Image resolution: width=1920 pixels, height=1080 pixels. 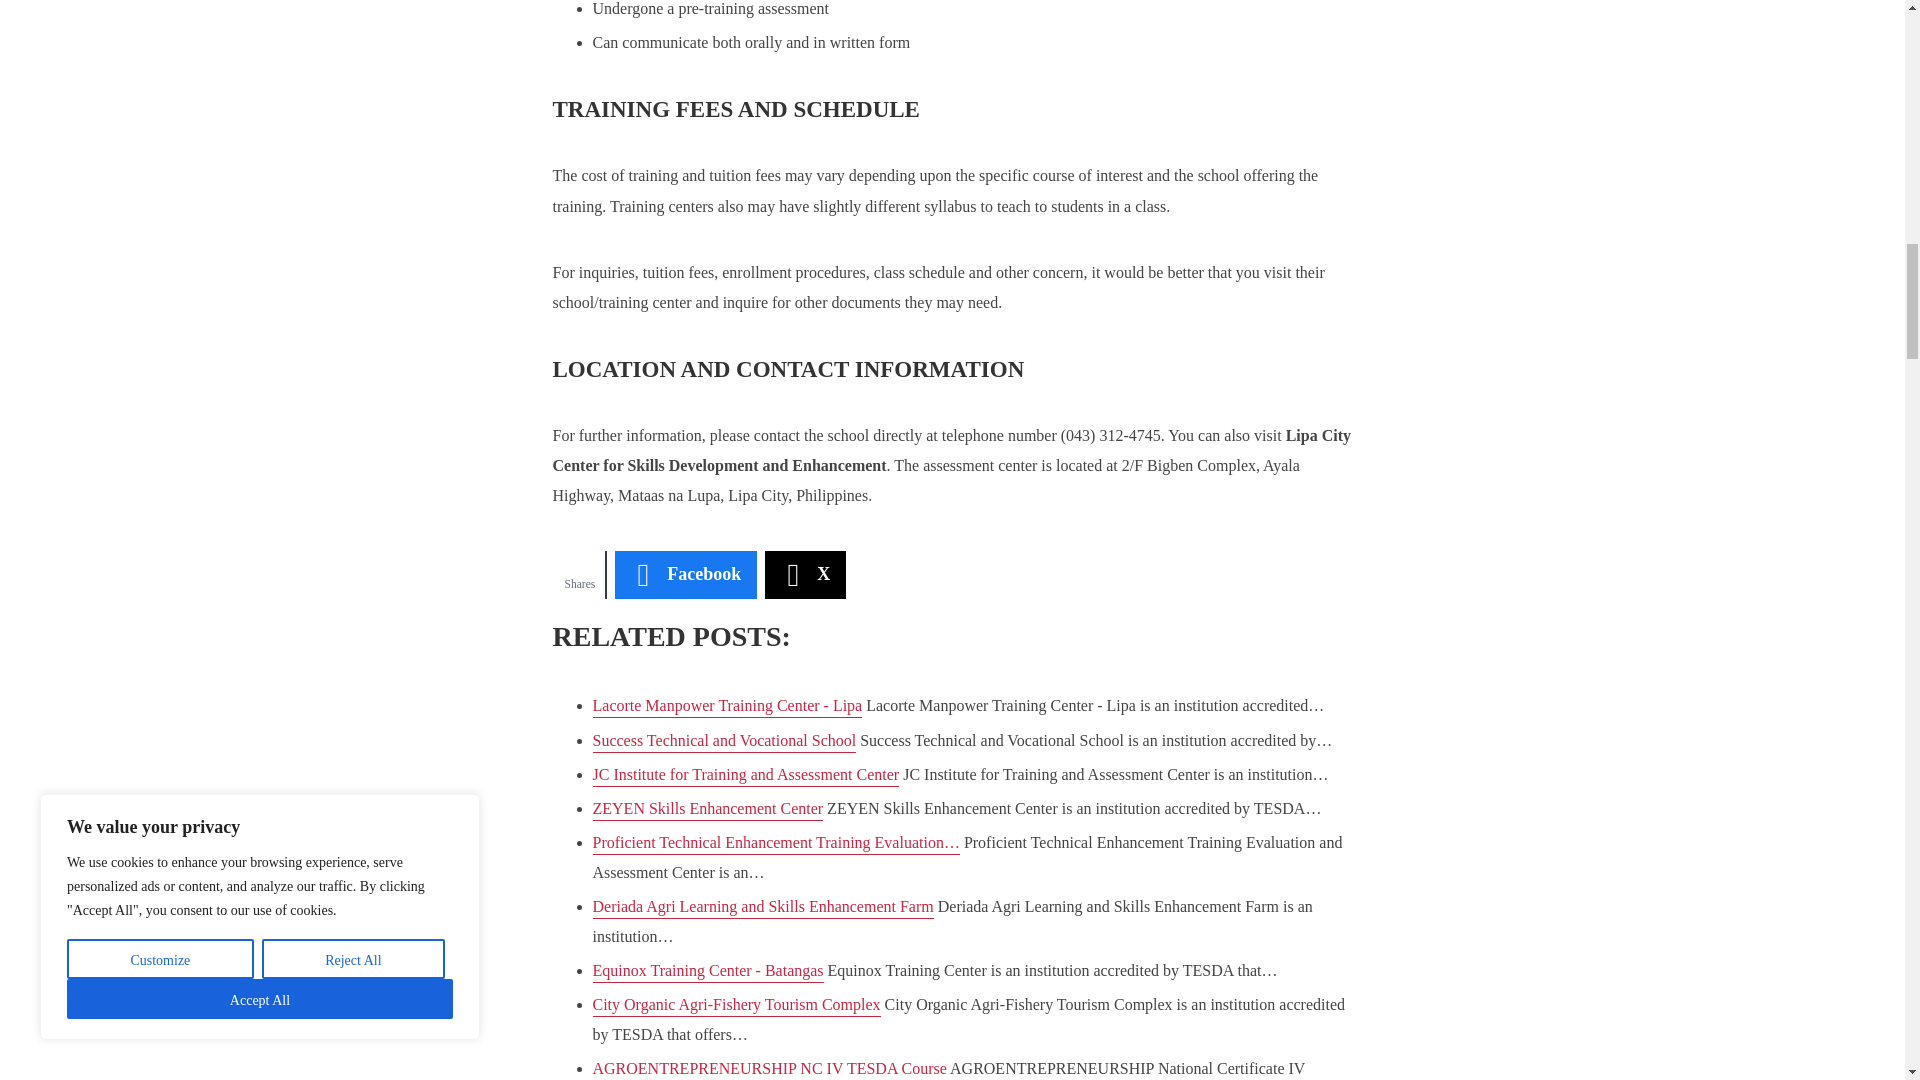 I want to click on Advertisement, so click(x=1183, y=69).